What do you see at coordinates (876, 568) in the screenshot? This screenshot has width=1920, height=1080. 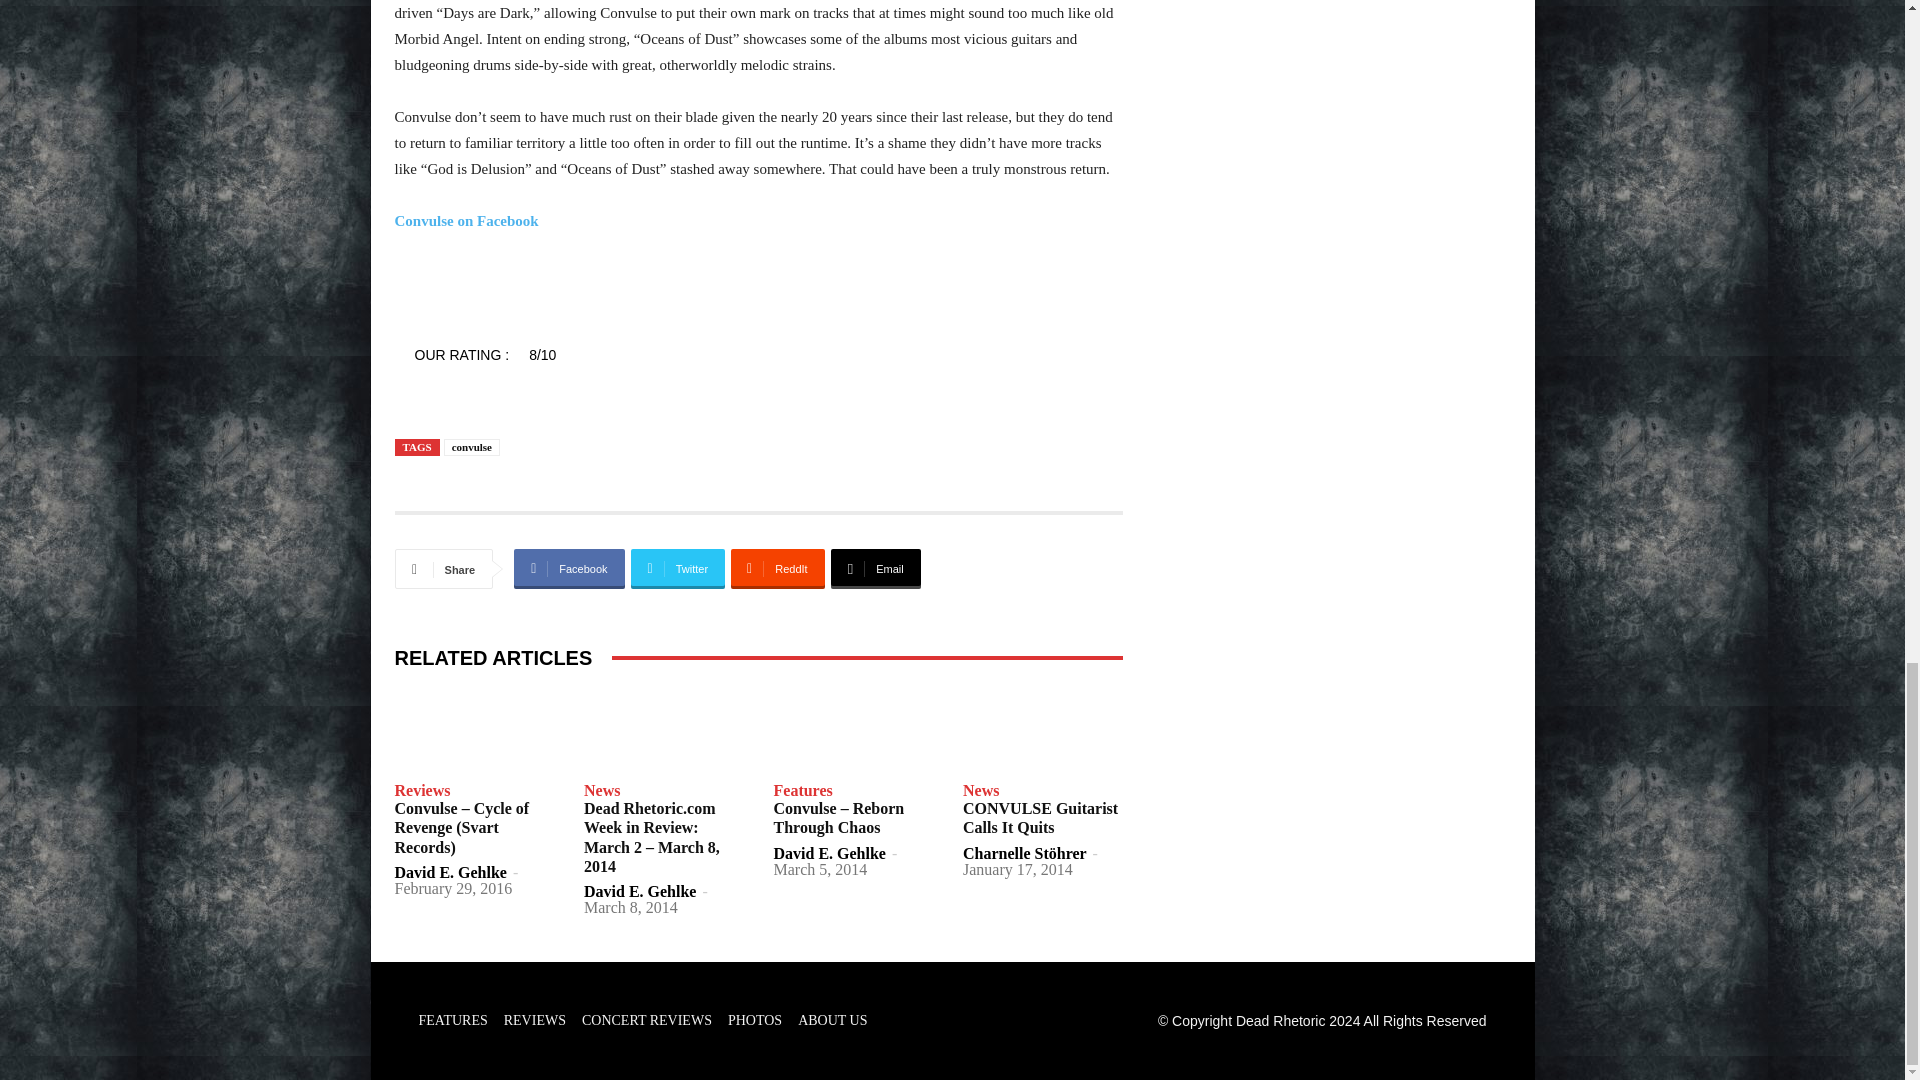 I see `Email` at bounding box center [876, 568].